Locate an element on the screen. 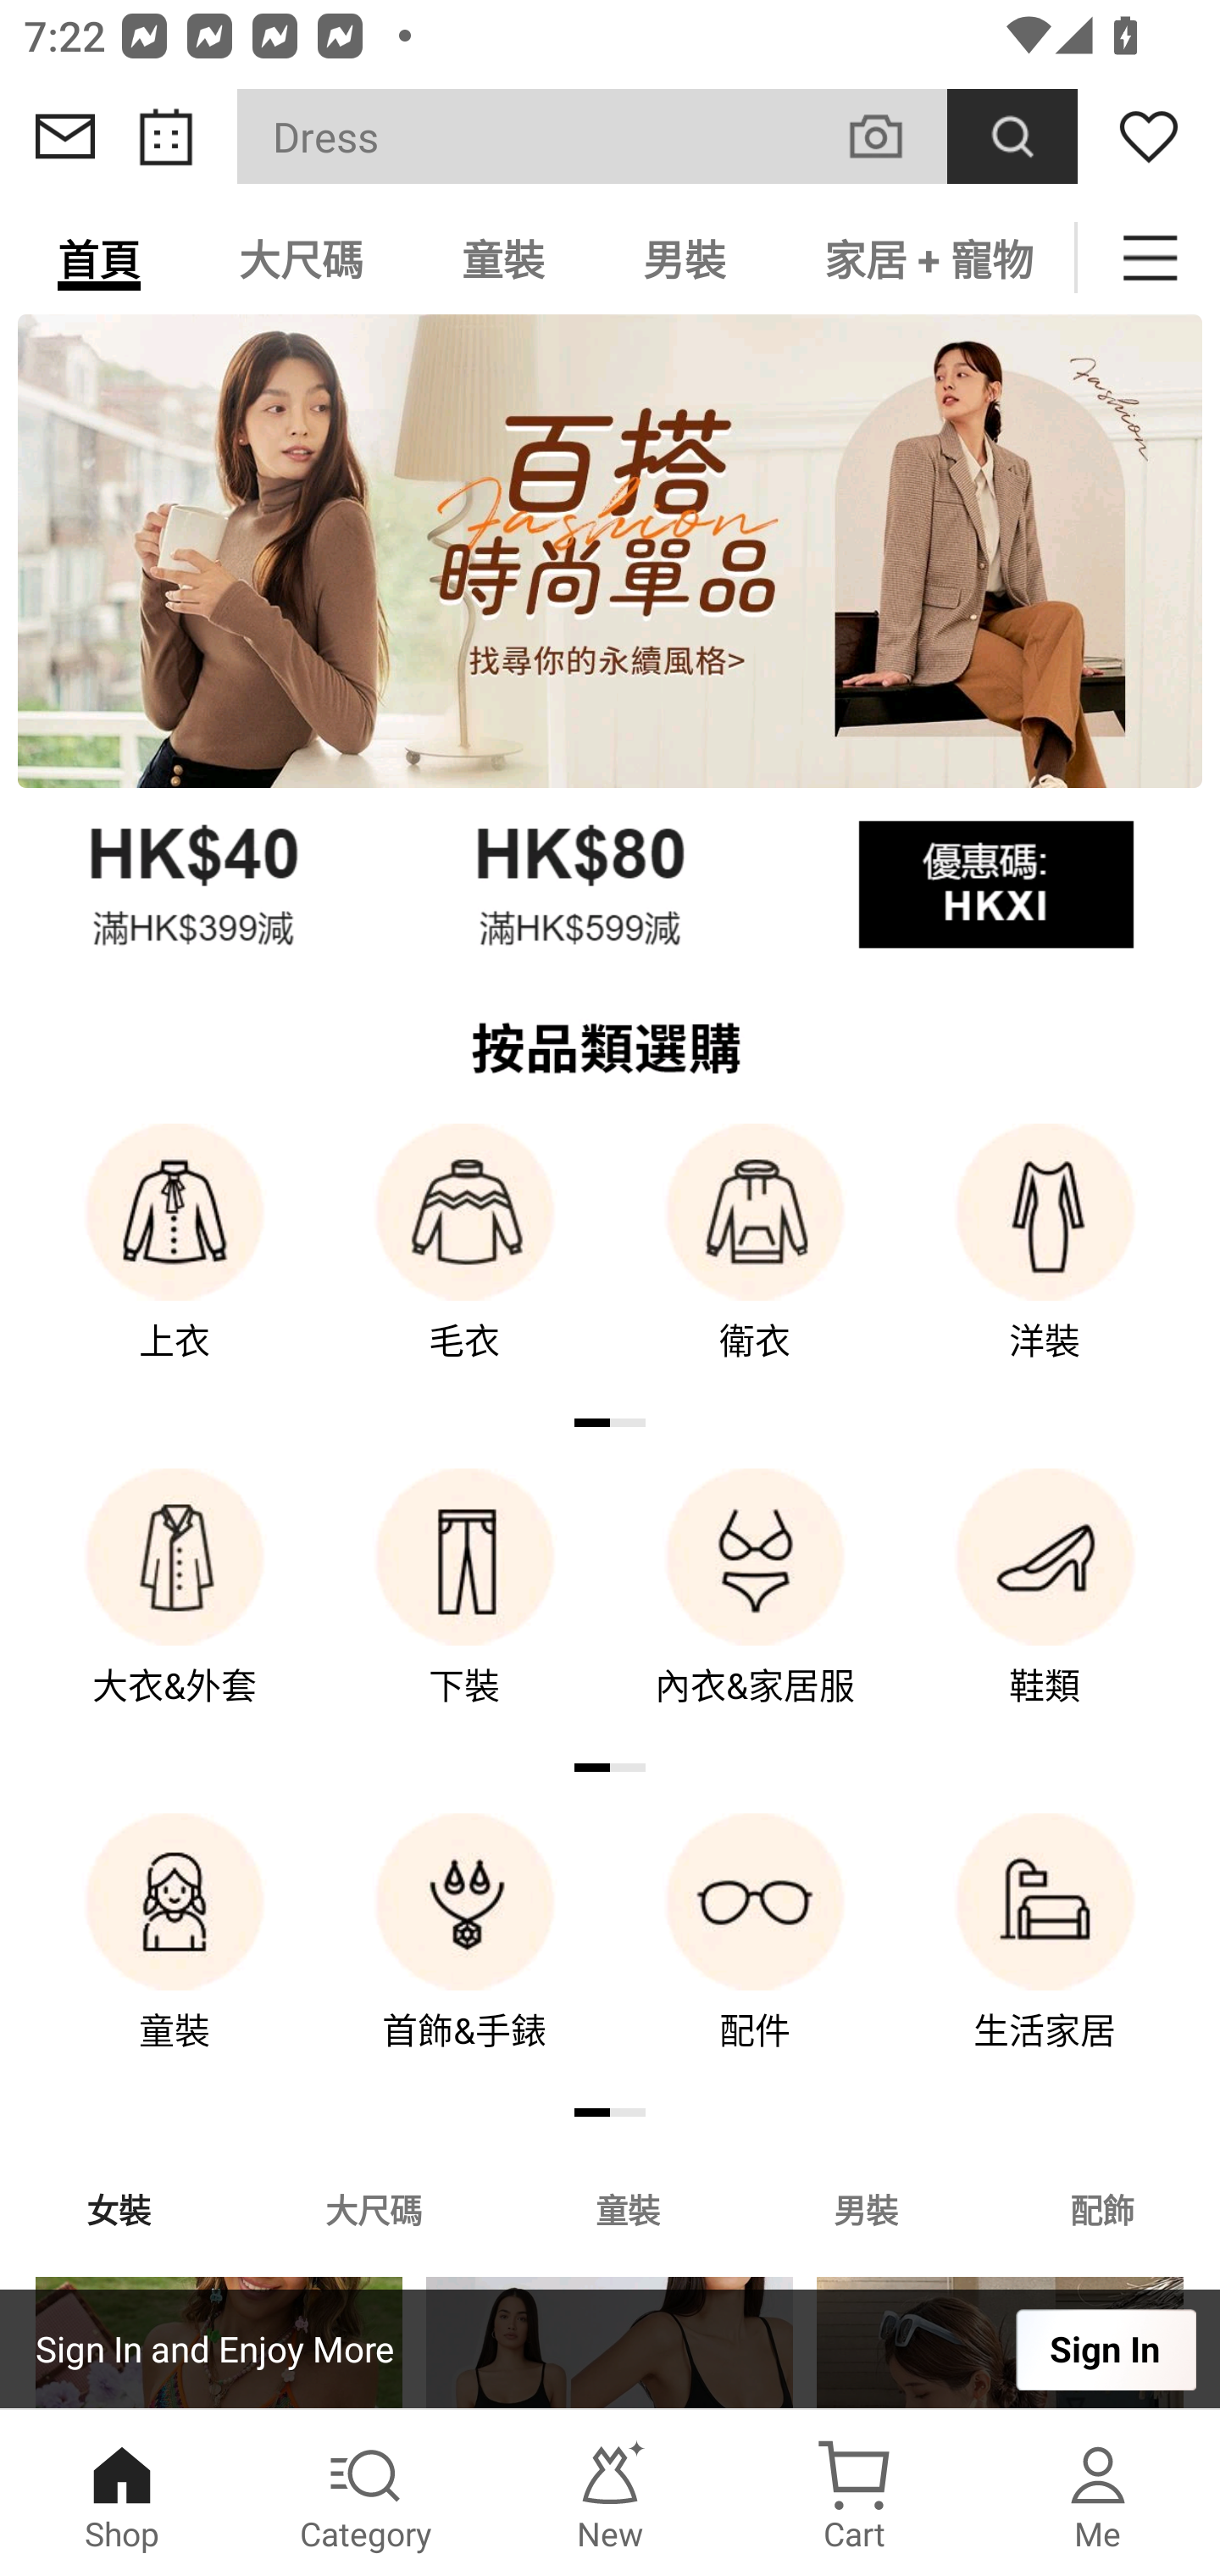 This screenshot has height=2576, width=1220. 鞋類 is located at coordinates (1045, 1610).